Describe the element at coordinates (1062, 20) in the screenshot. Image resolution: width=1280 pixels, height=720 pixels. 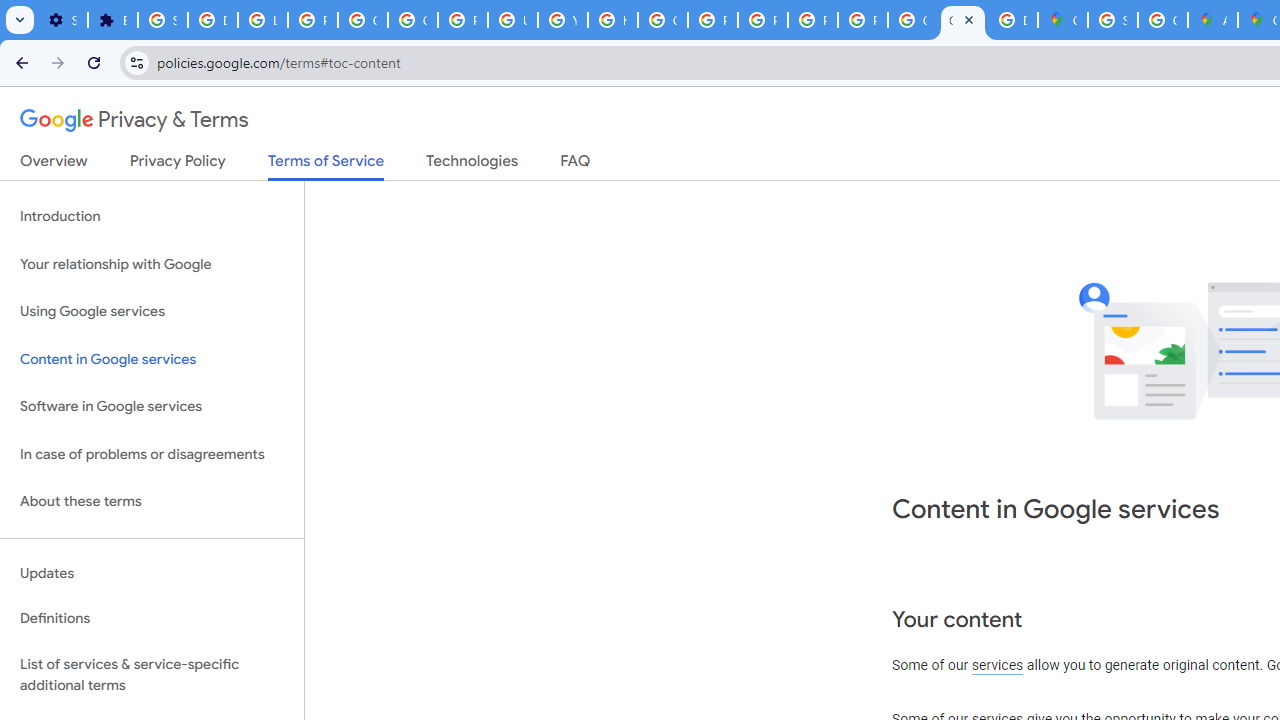
I see `Google Maps` at that location.